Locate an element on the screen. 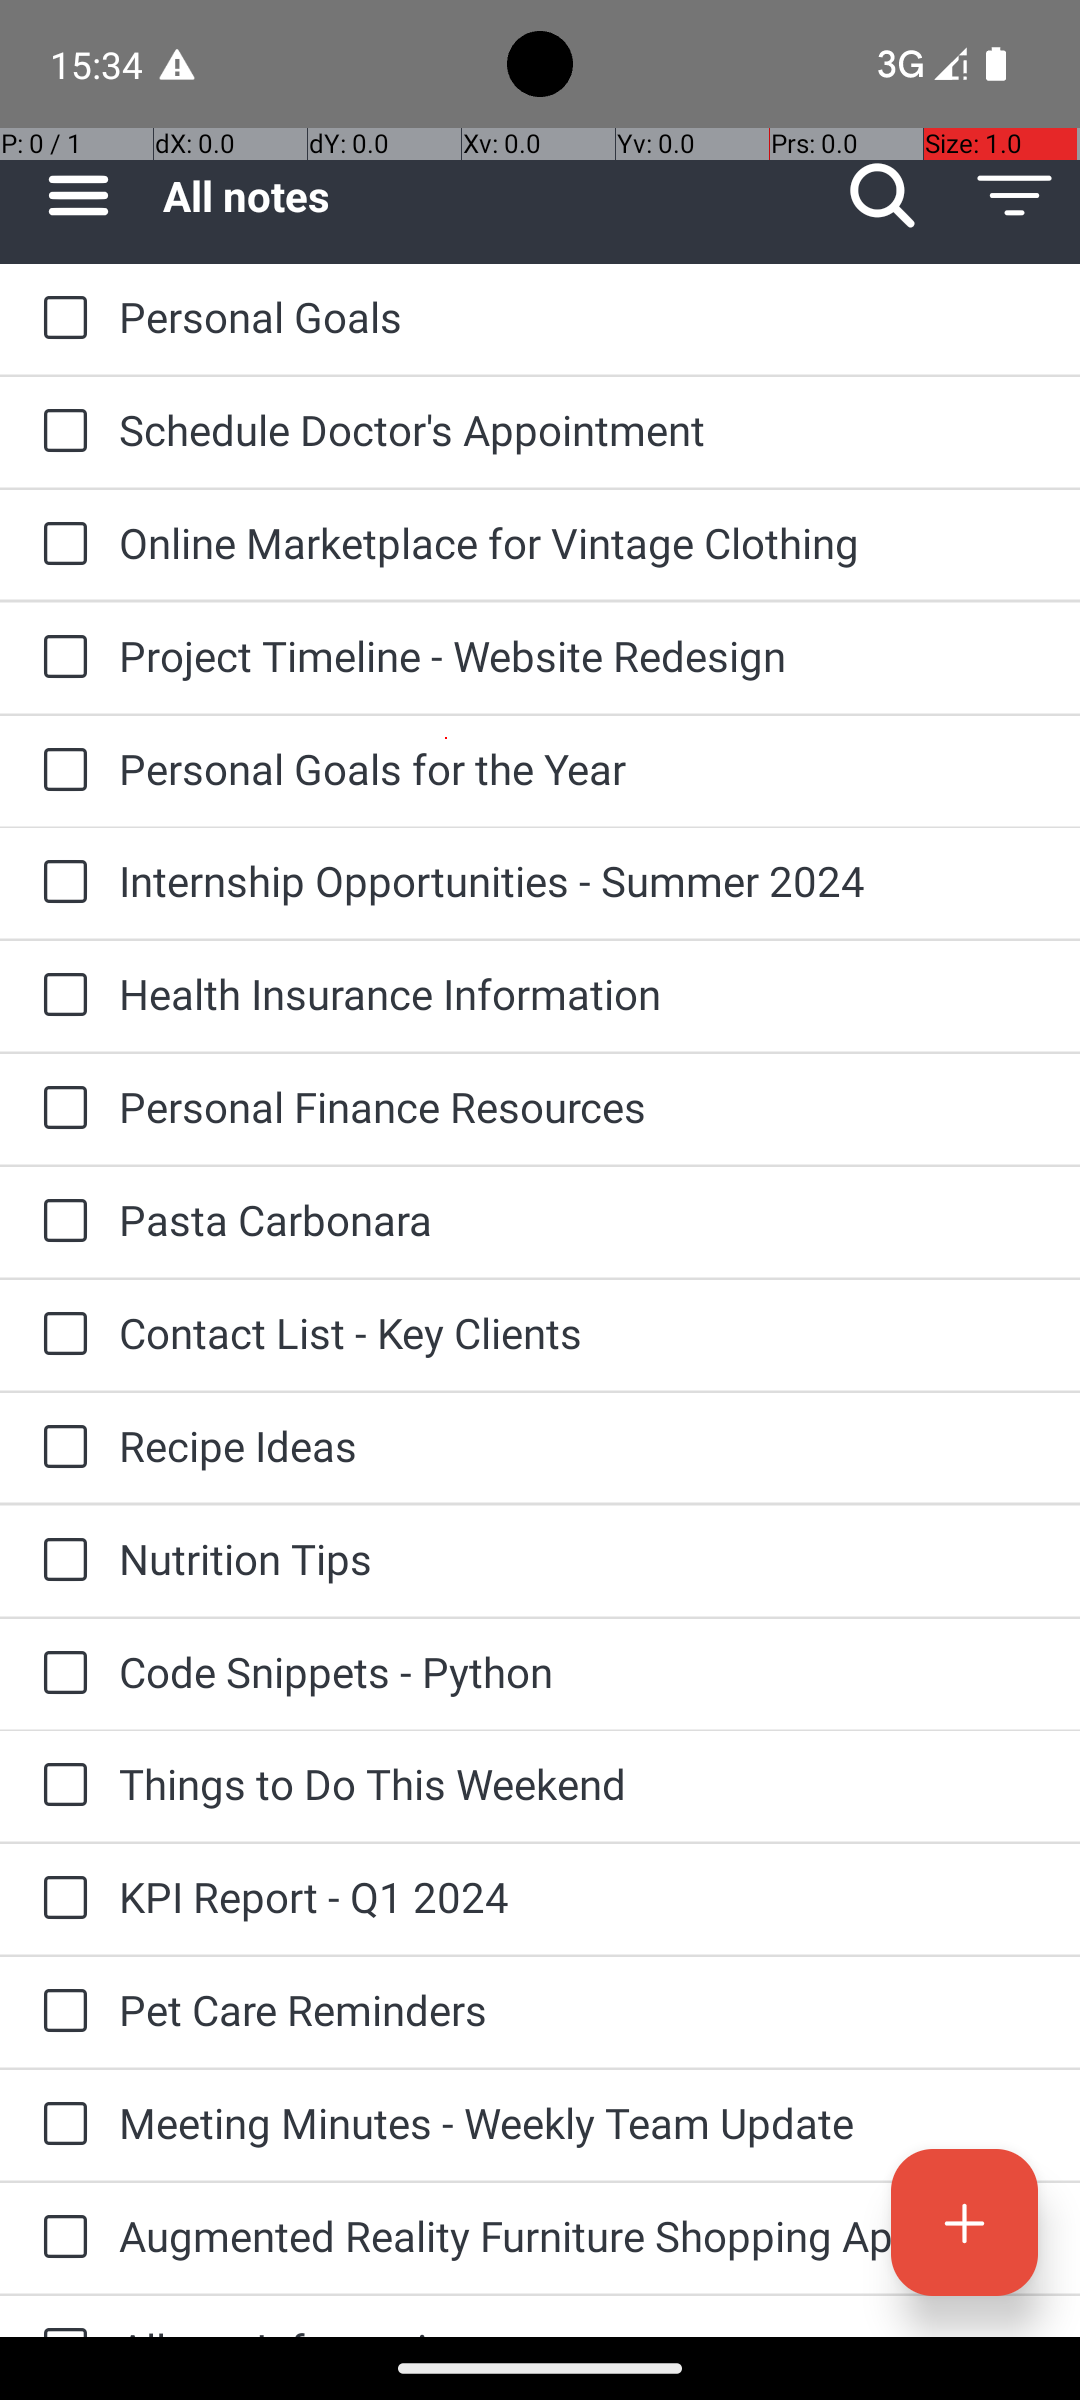  to-do: Schedule Doctor's Appointment is located at coordinates (60, 432).